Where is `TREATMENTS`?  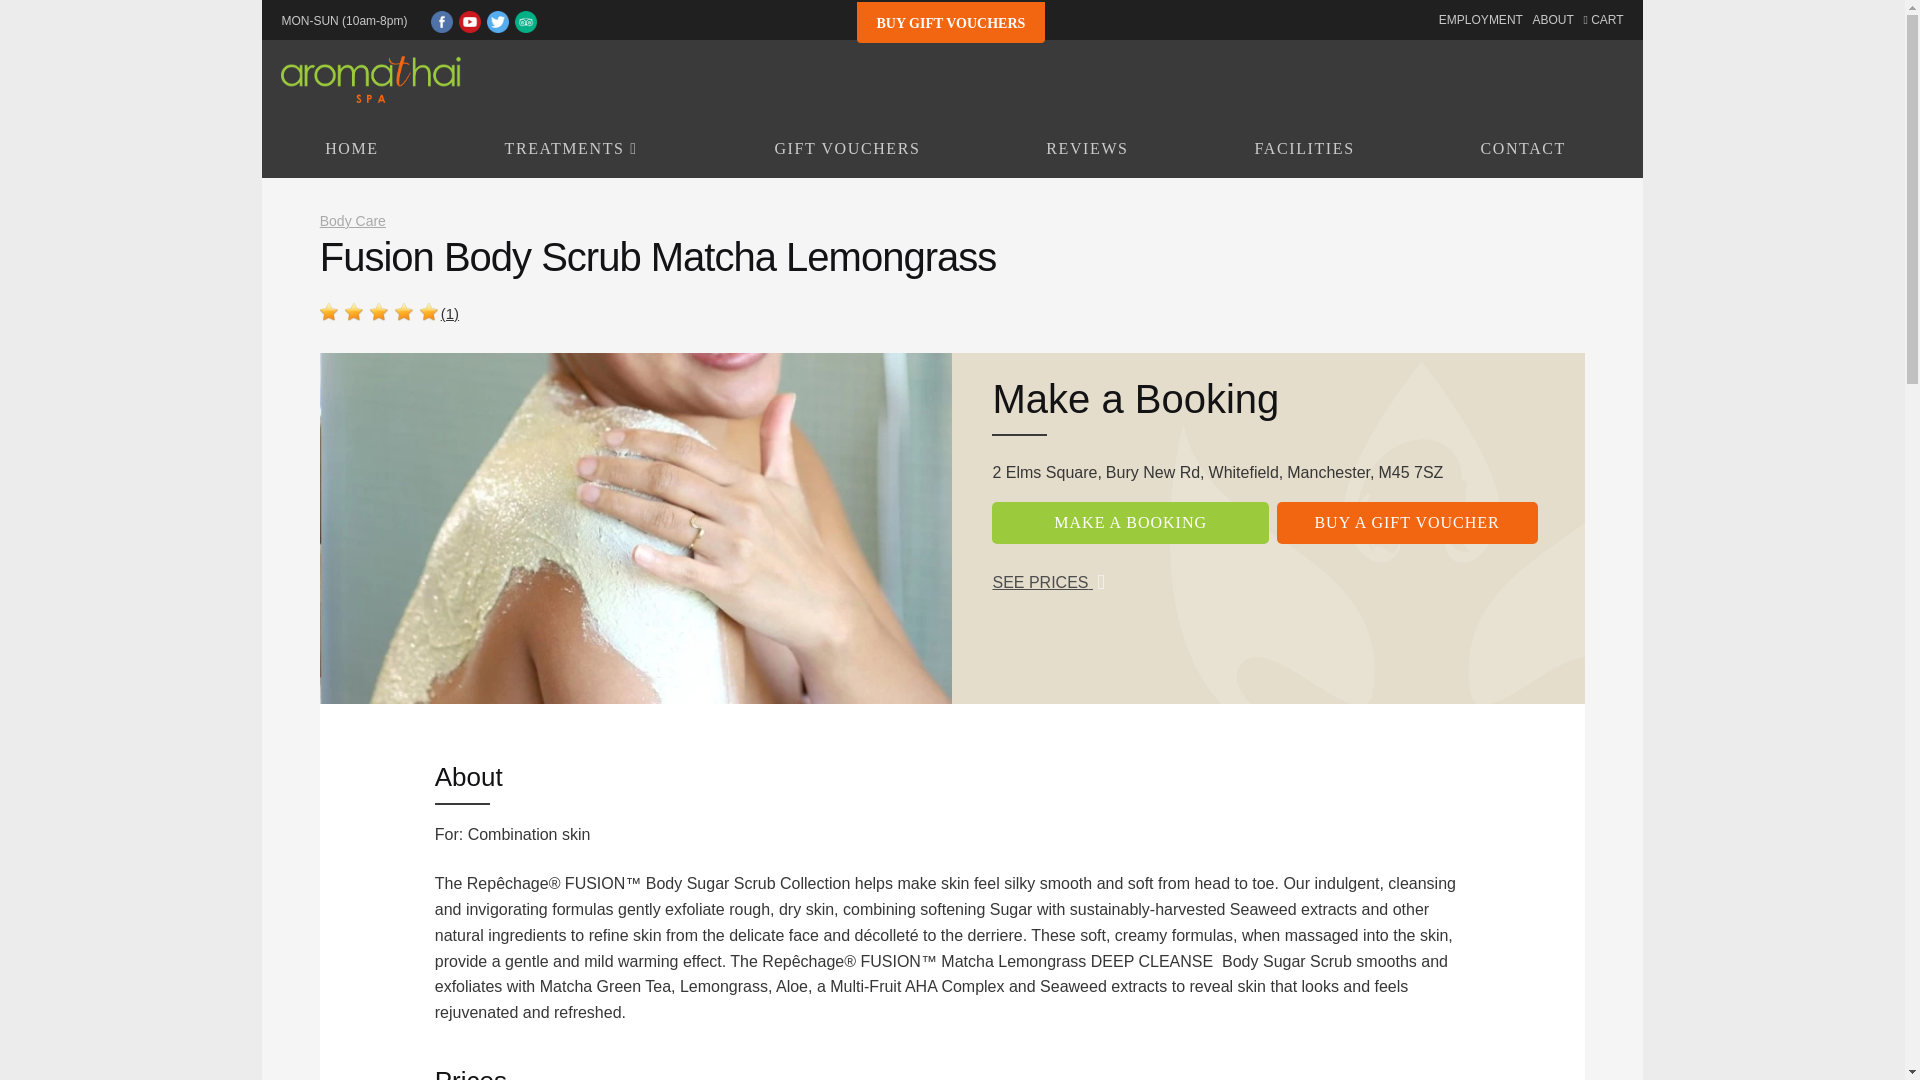
TREATMENTS is located at coordinates (576, 148).